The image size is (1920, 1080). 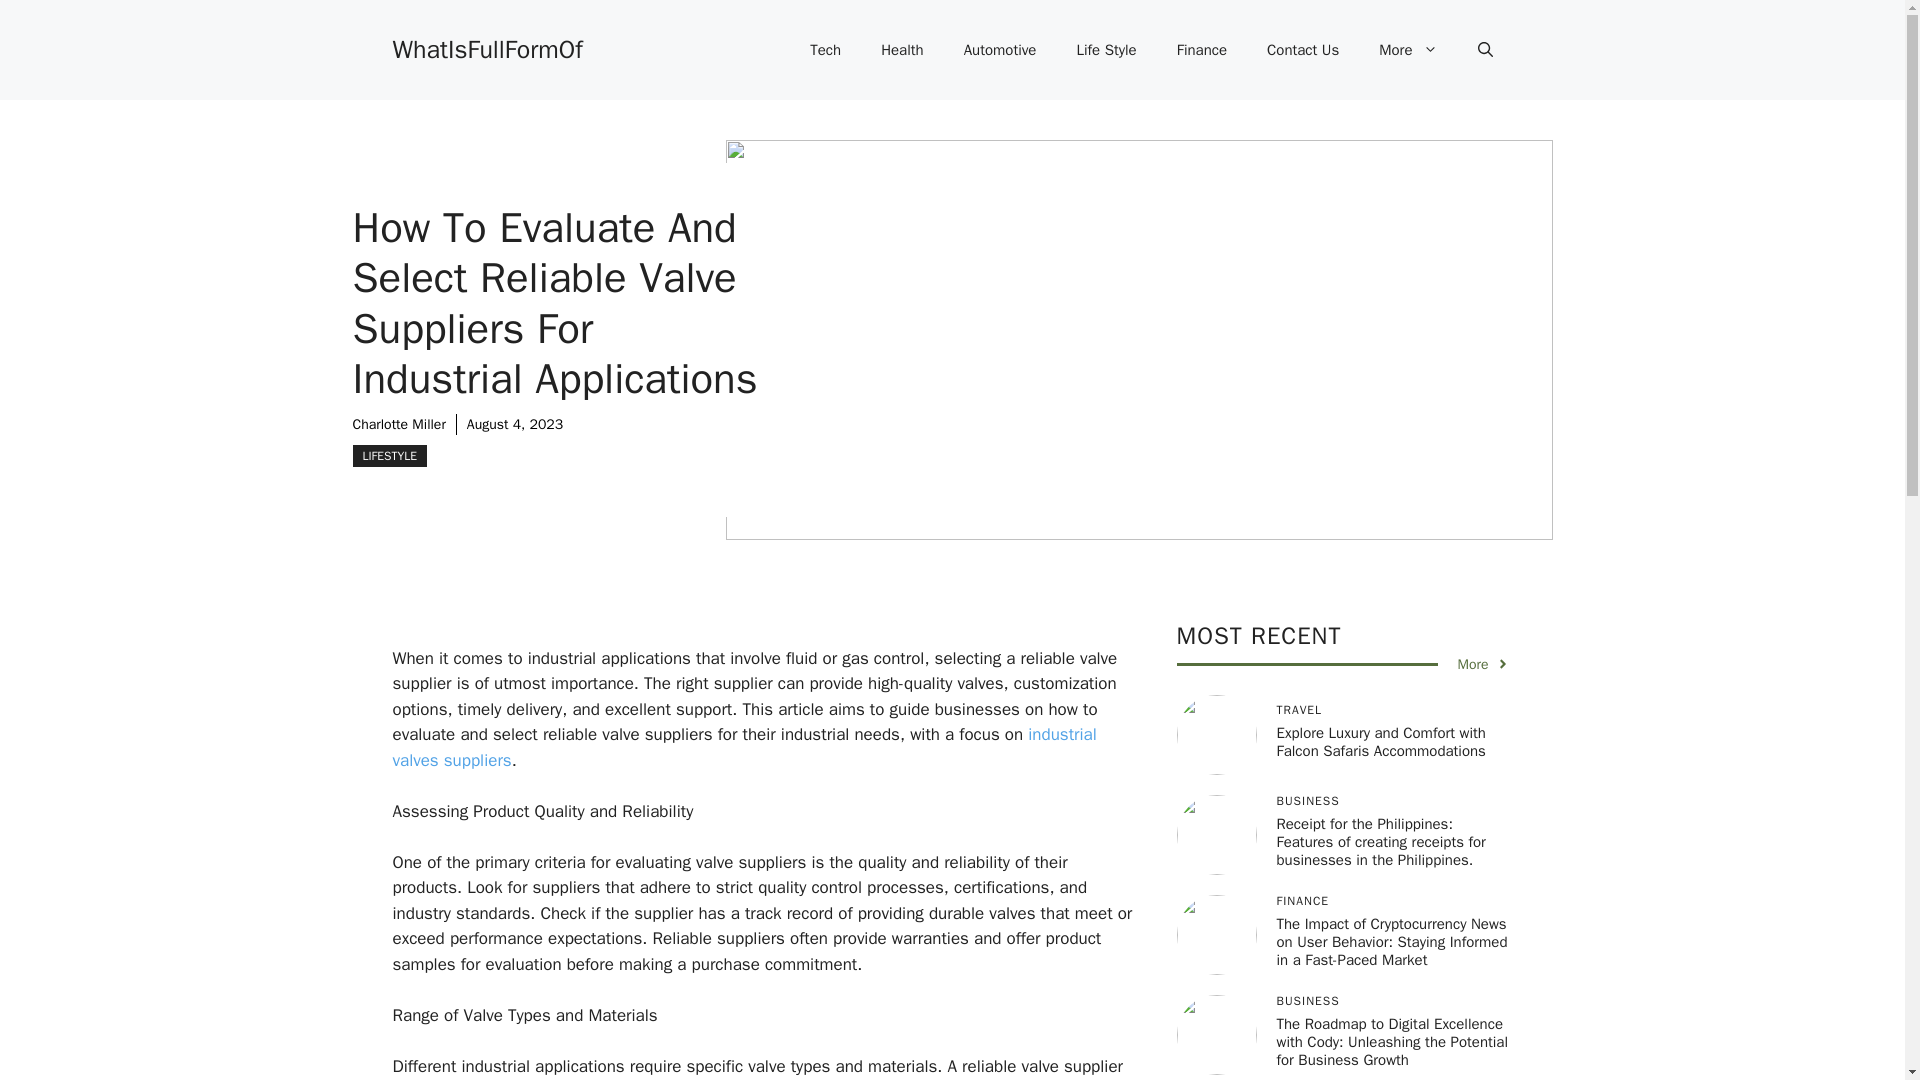 I want to click on Finance, so click(x=1202, y=50).